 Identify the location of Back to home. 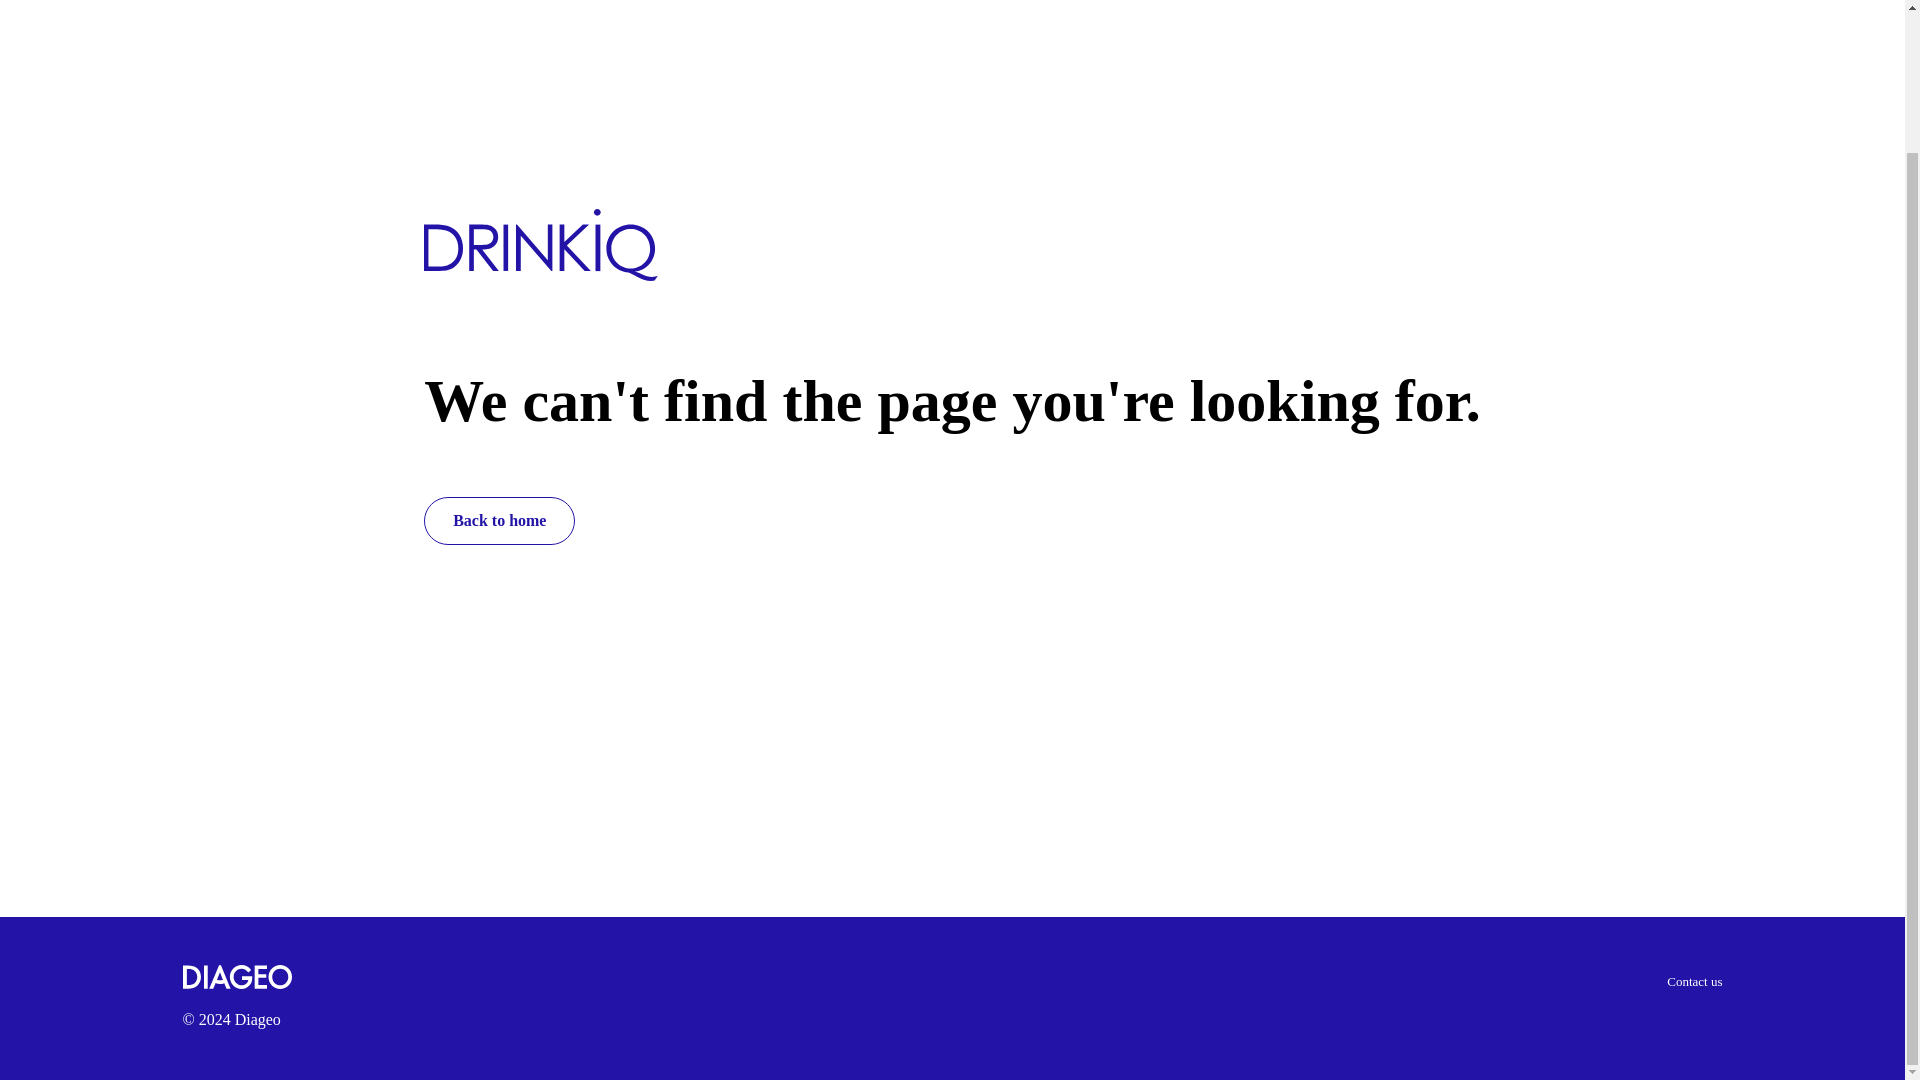
(499, 520).